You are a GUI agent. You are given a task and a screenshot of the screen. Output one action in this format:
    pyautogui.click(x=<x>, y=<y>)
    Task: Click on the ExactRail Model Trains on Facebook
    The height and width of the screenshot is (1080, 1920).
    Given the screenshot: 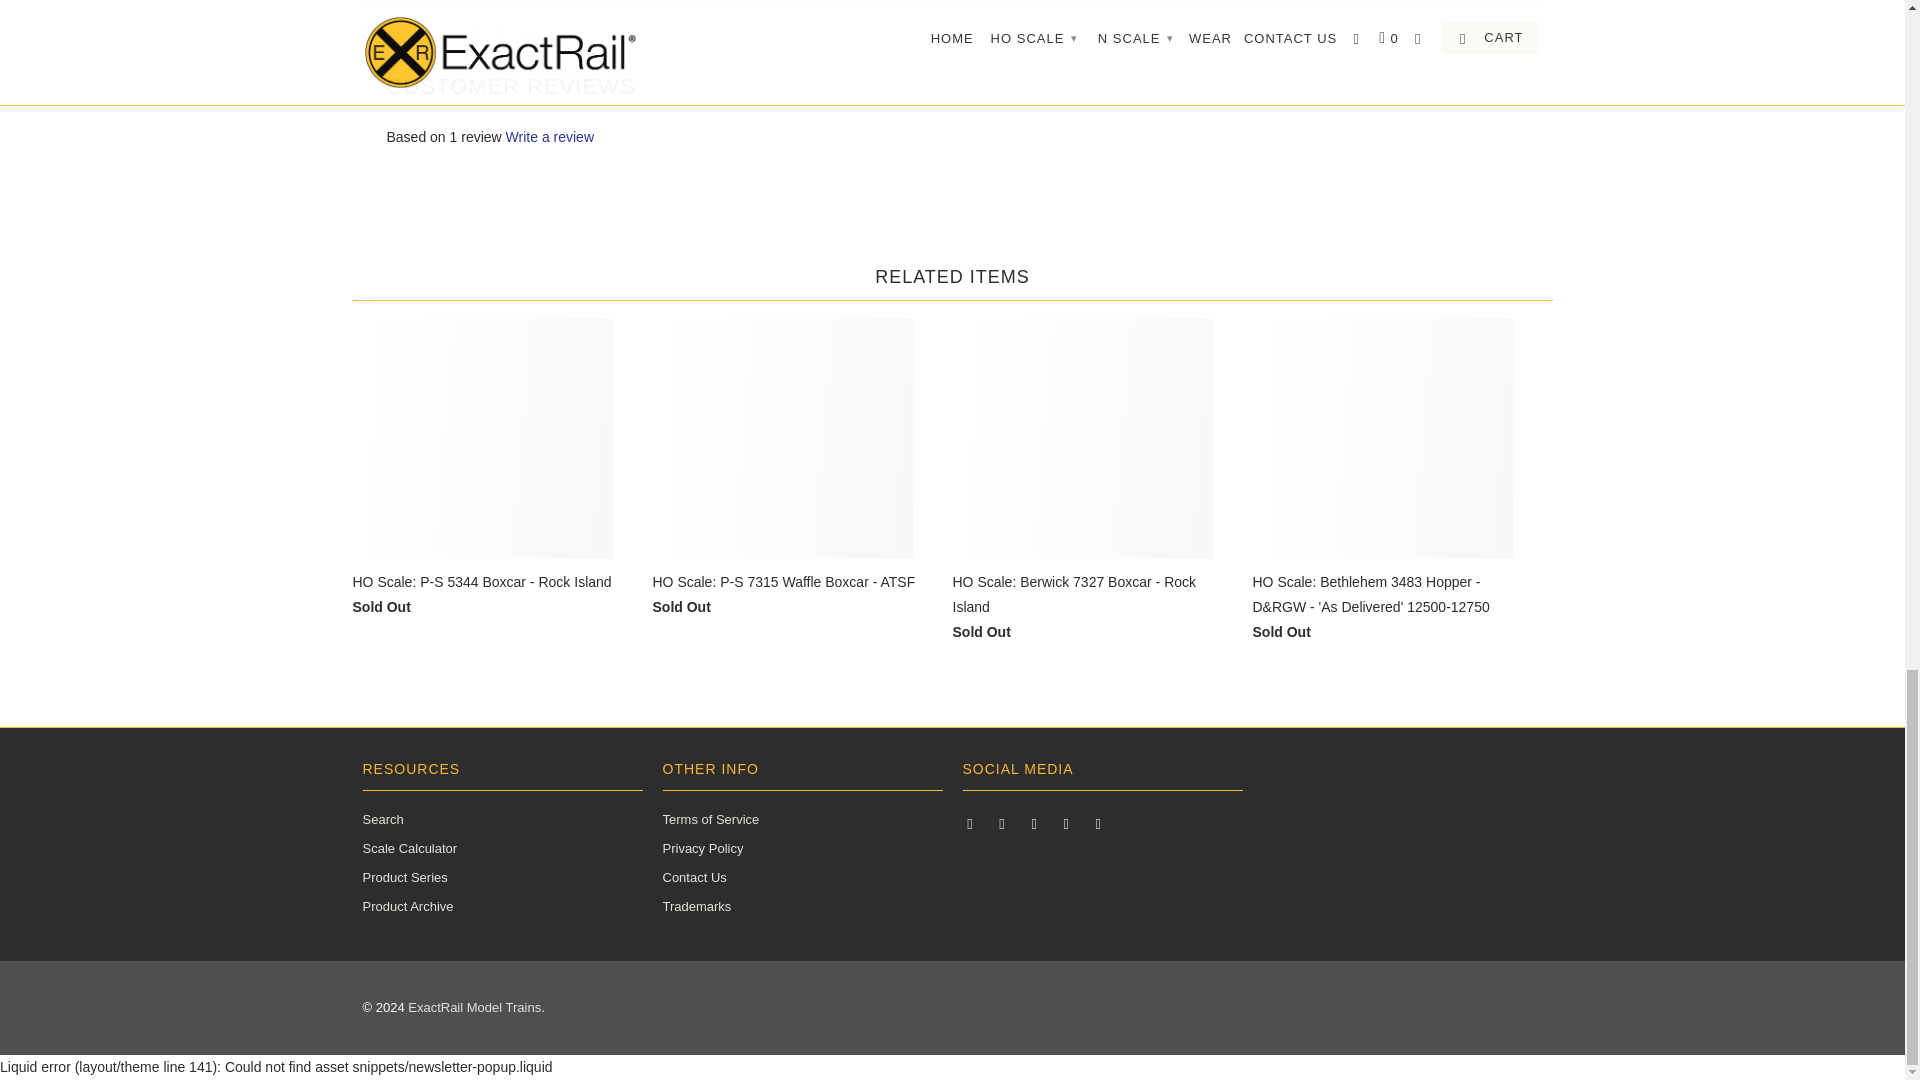 What is the action you would take?
    pyautogui.click(x=1004, y=822)
    